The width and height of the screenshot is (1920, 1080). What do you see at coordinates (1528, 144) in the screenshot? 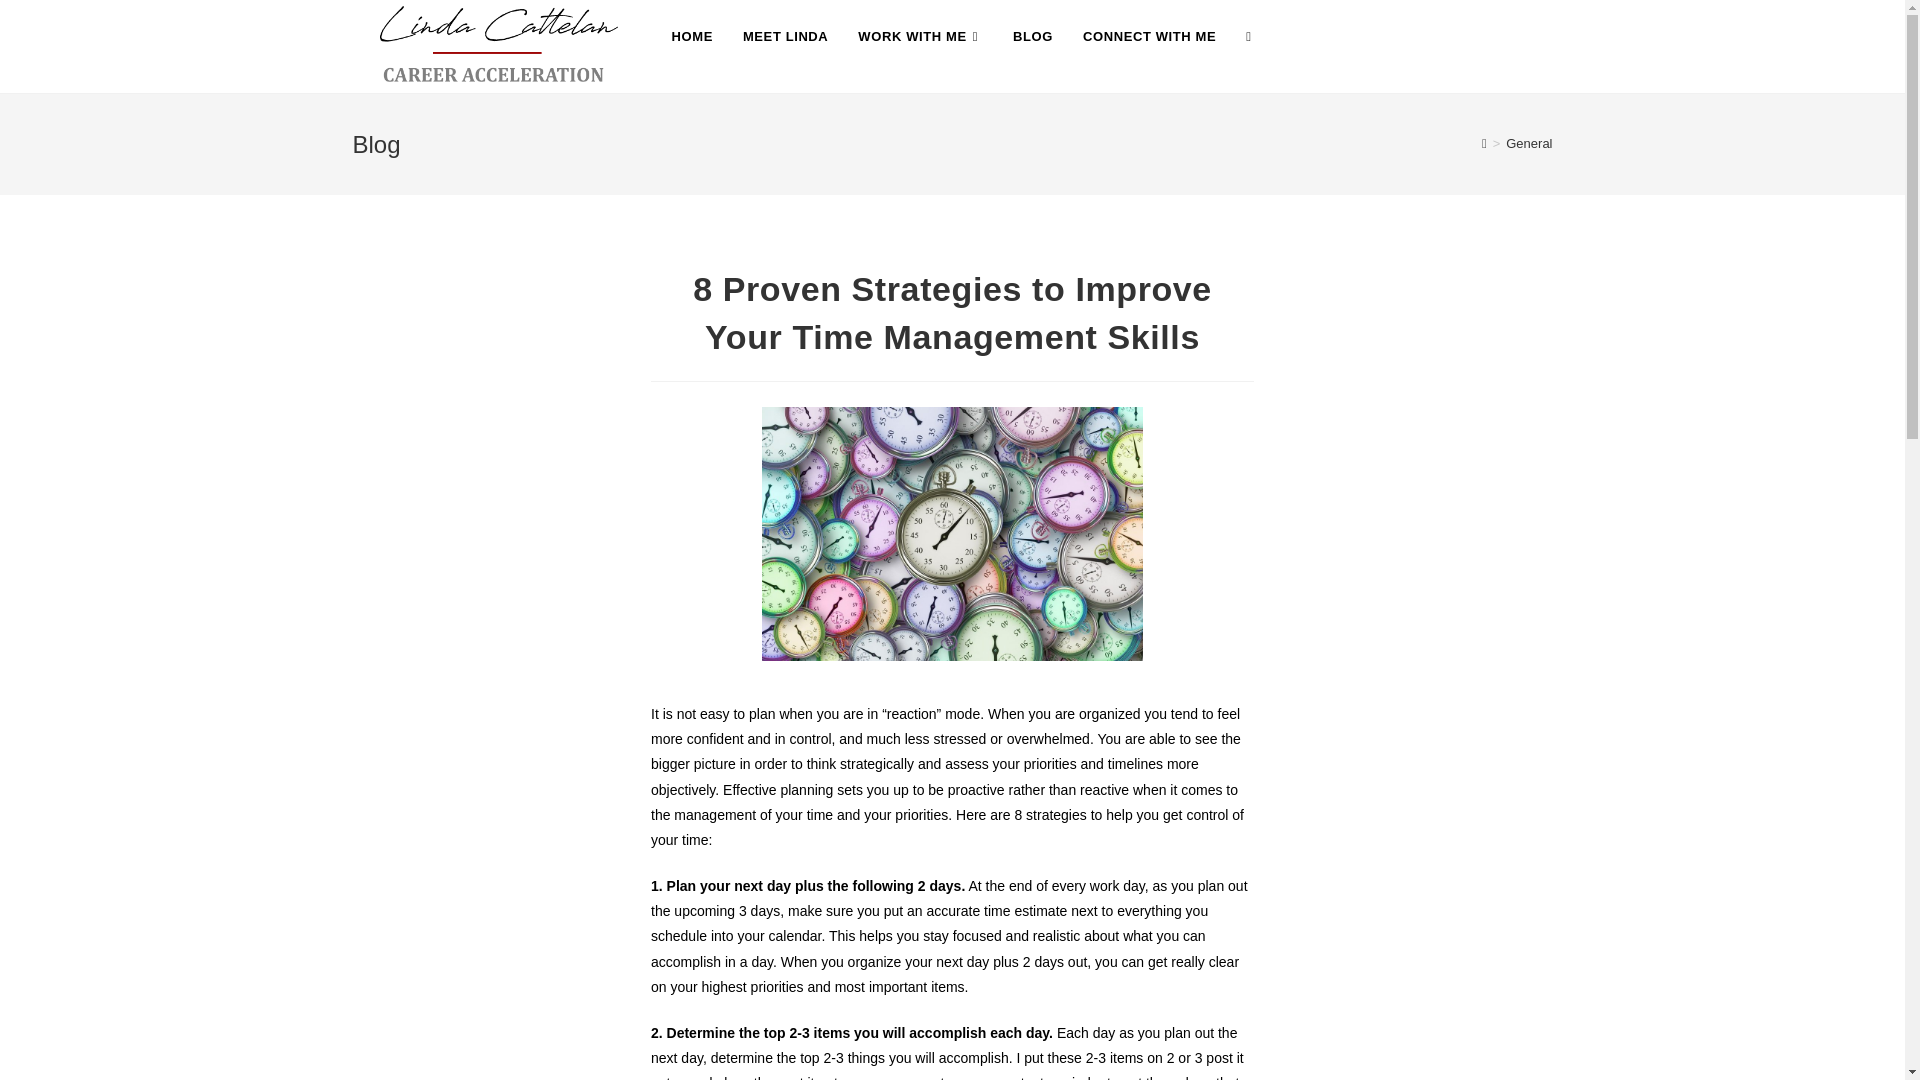
I see `General` at bounding box center [1528, 144].